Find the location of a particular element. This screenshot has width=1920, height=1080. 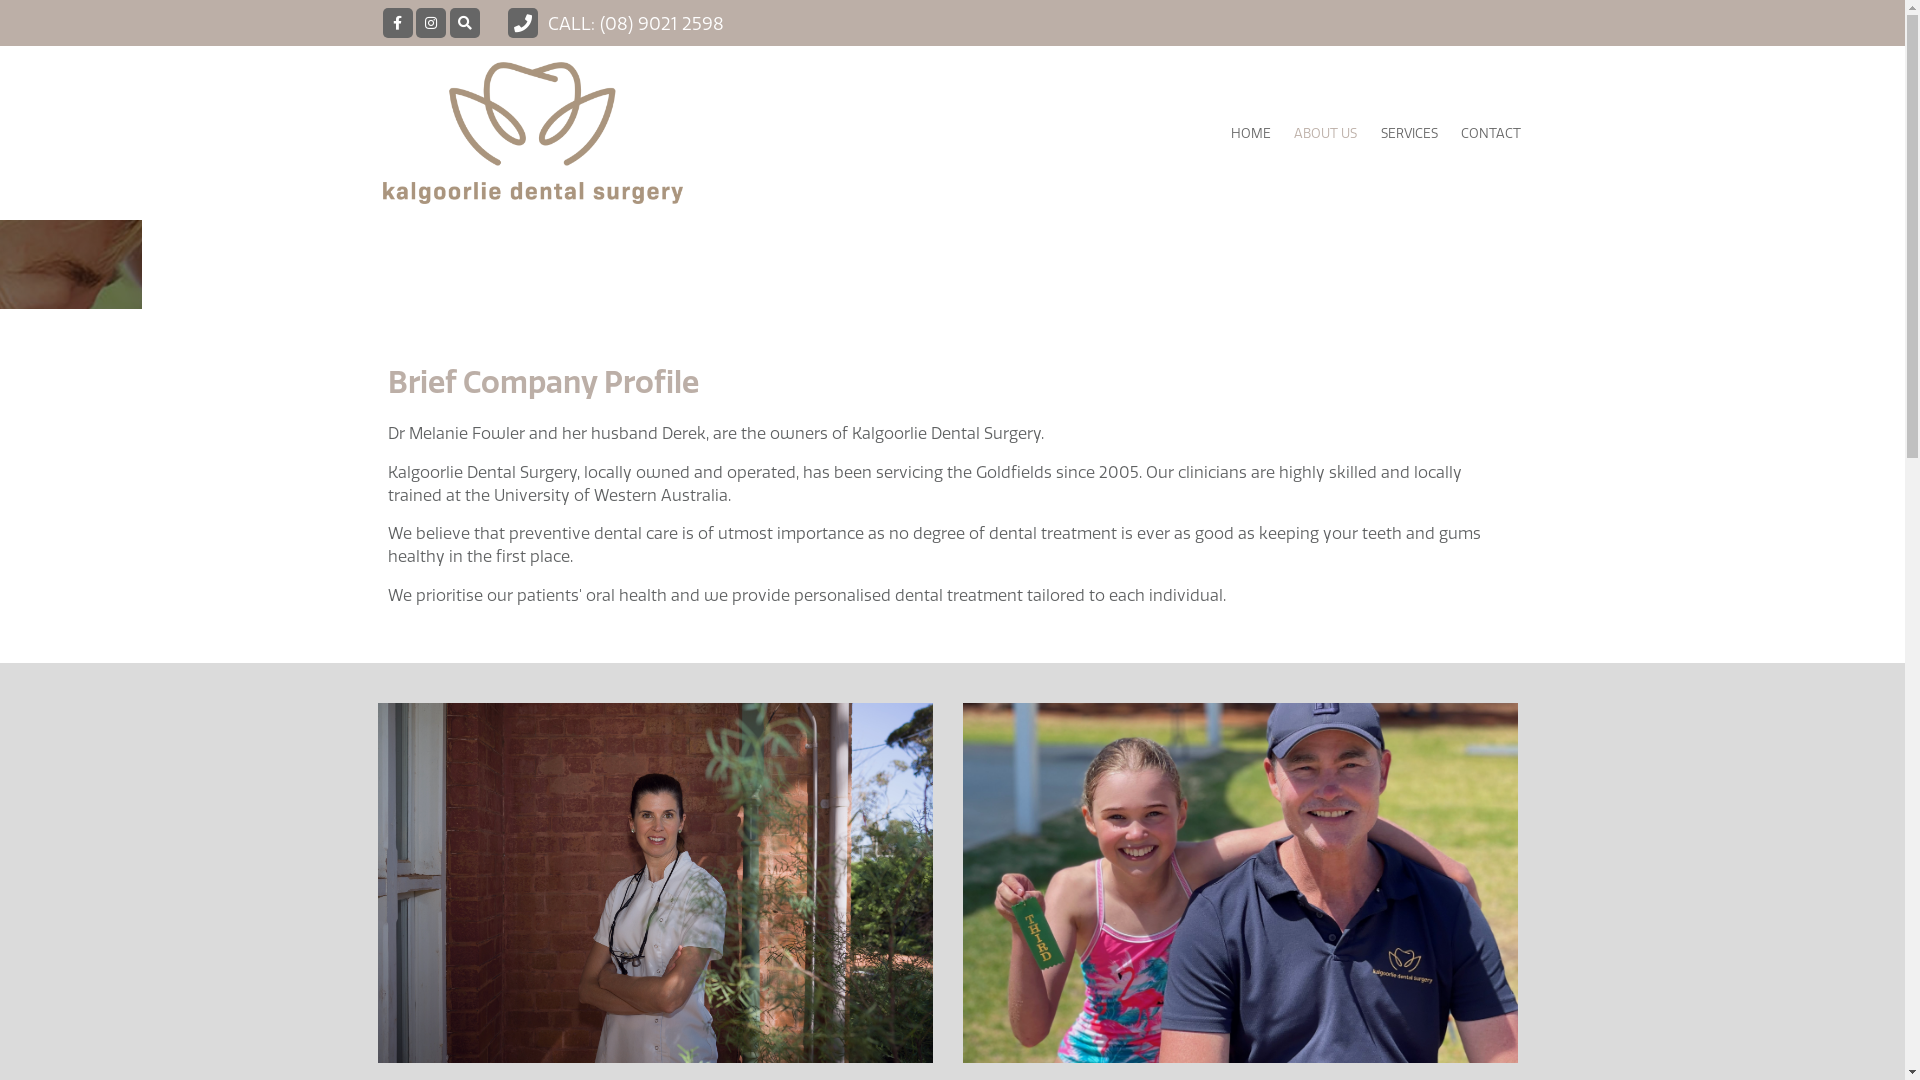

HOME is located at coordinates (1252, 133).